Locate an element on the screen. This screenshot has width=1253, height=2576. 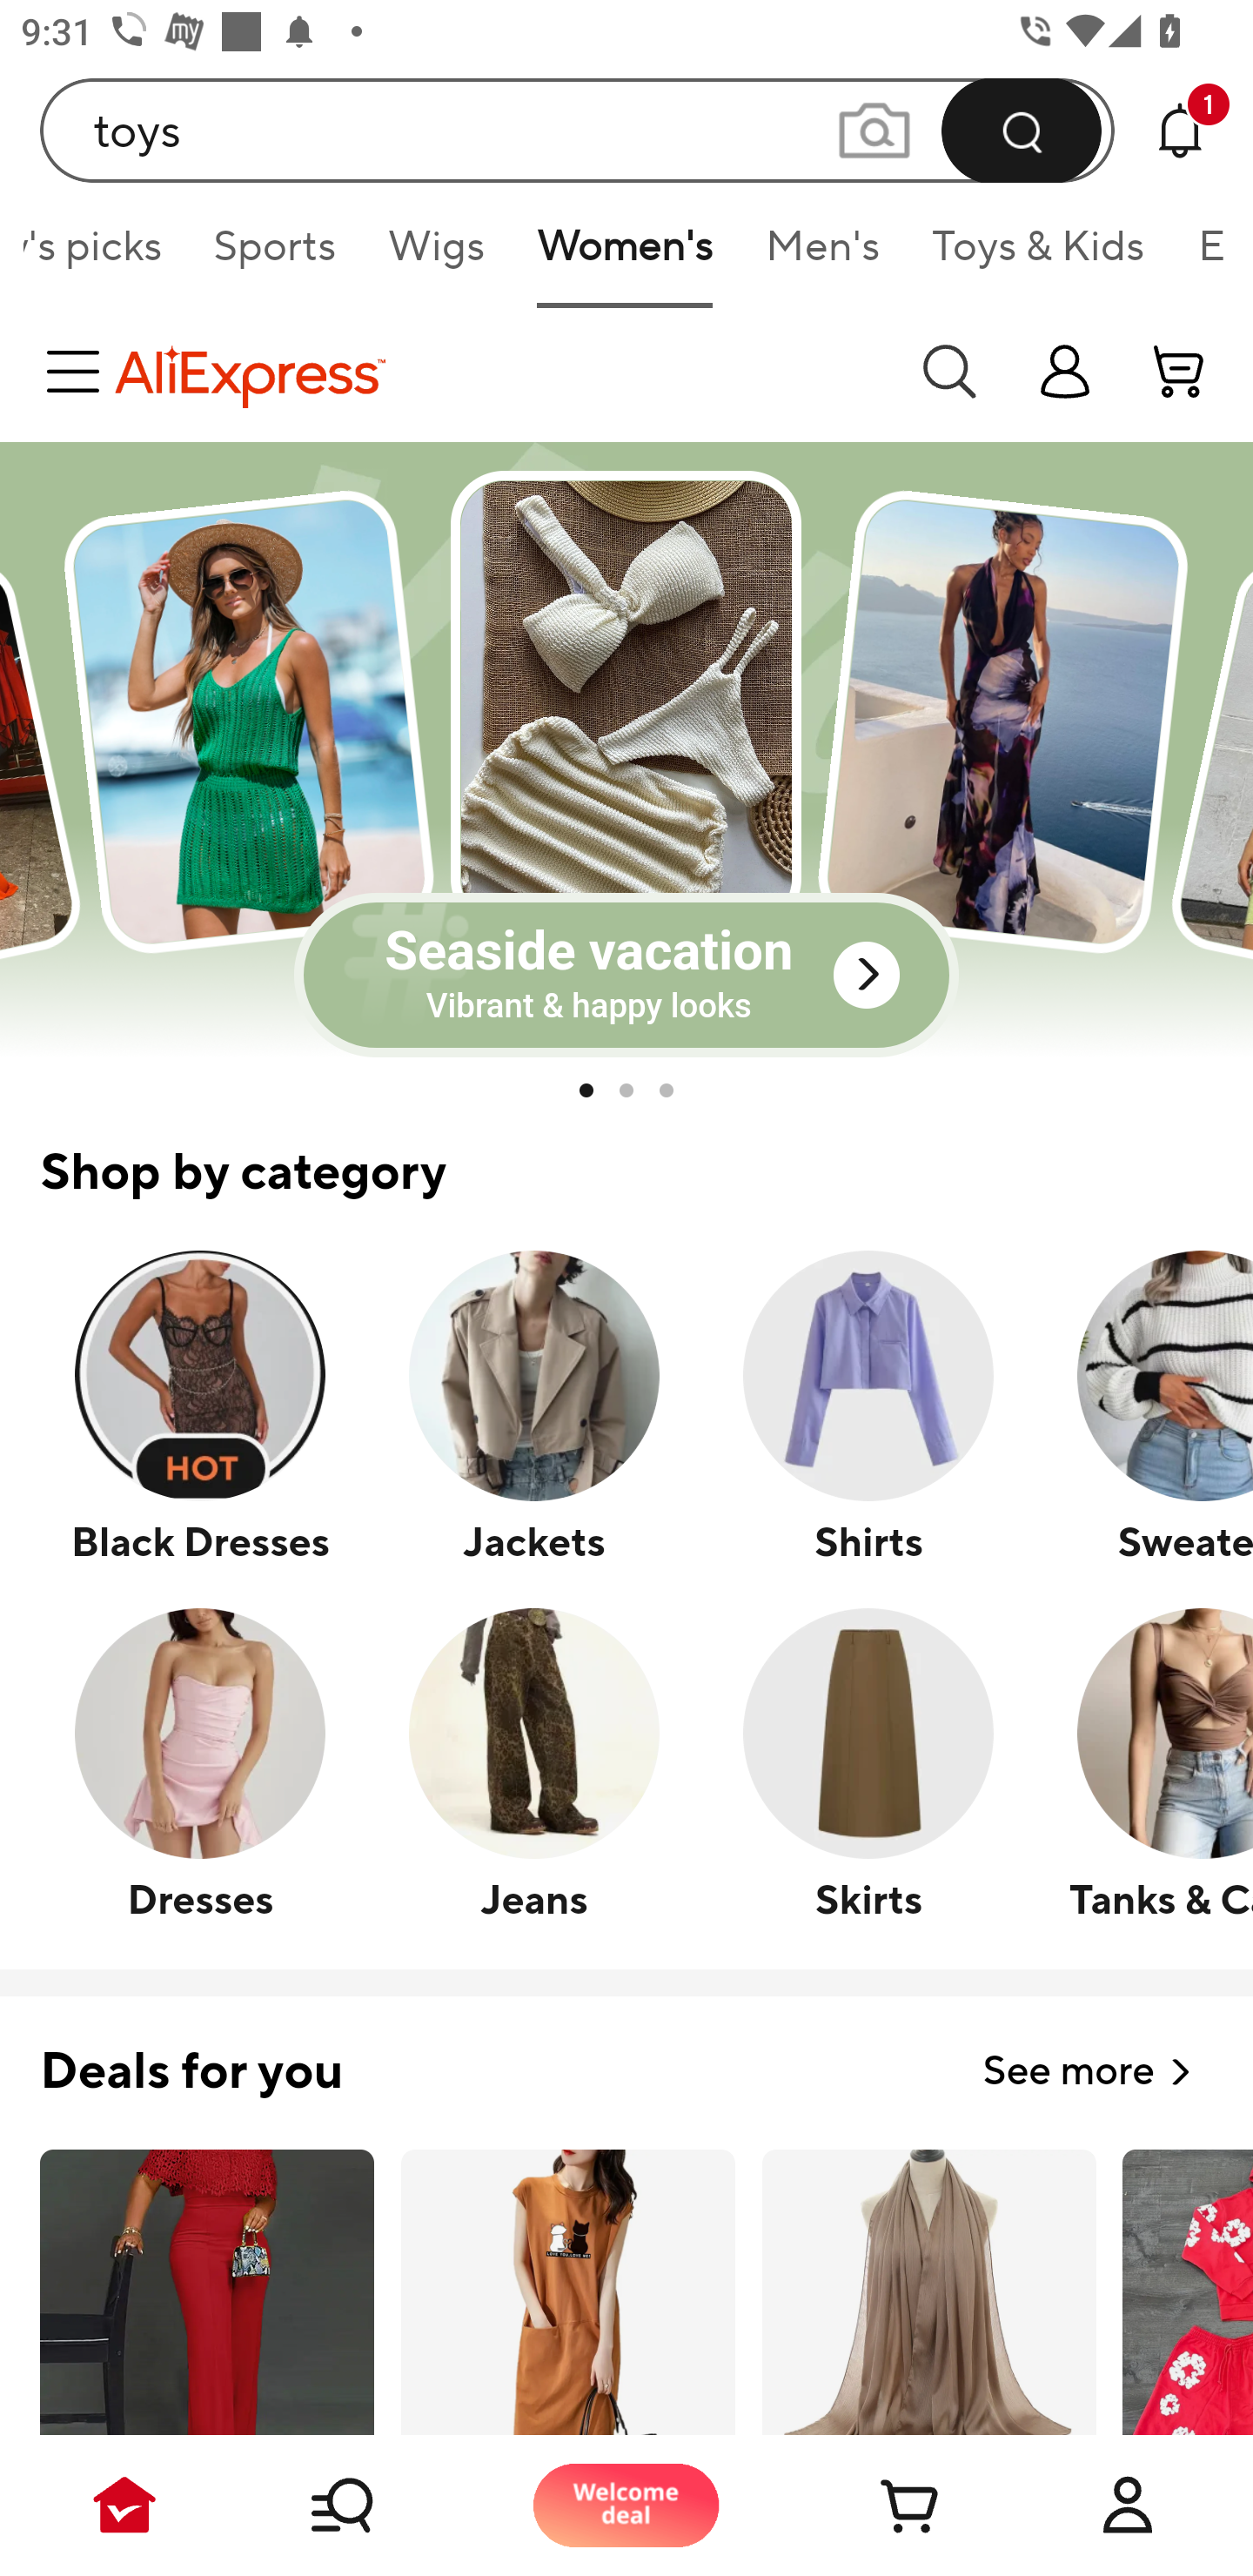
Men's is located at coordinates (822, 256).